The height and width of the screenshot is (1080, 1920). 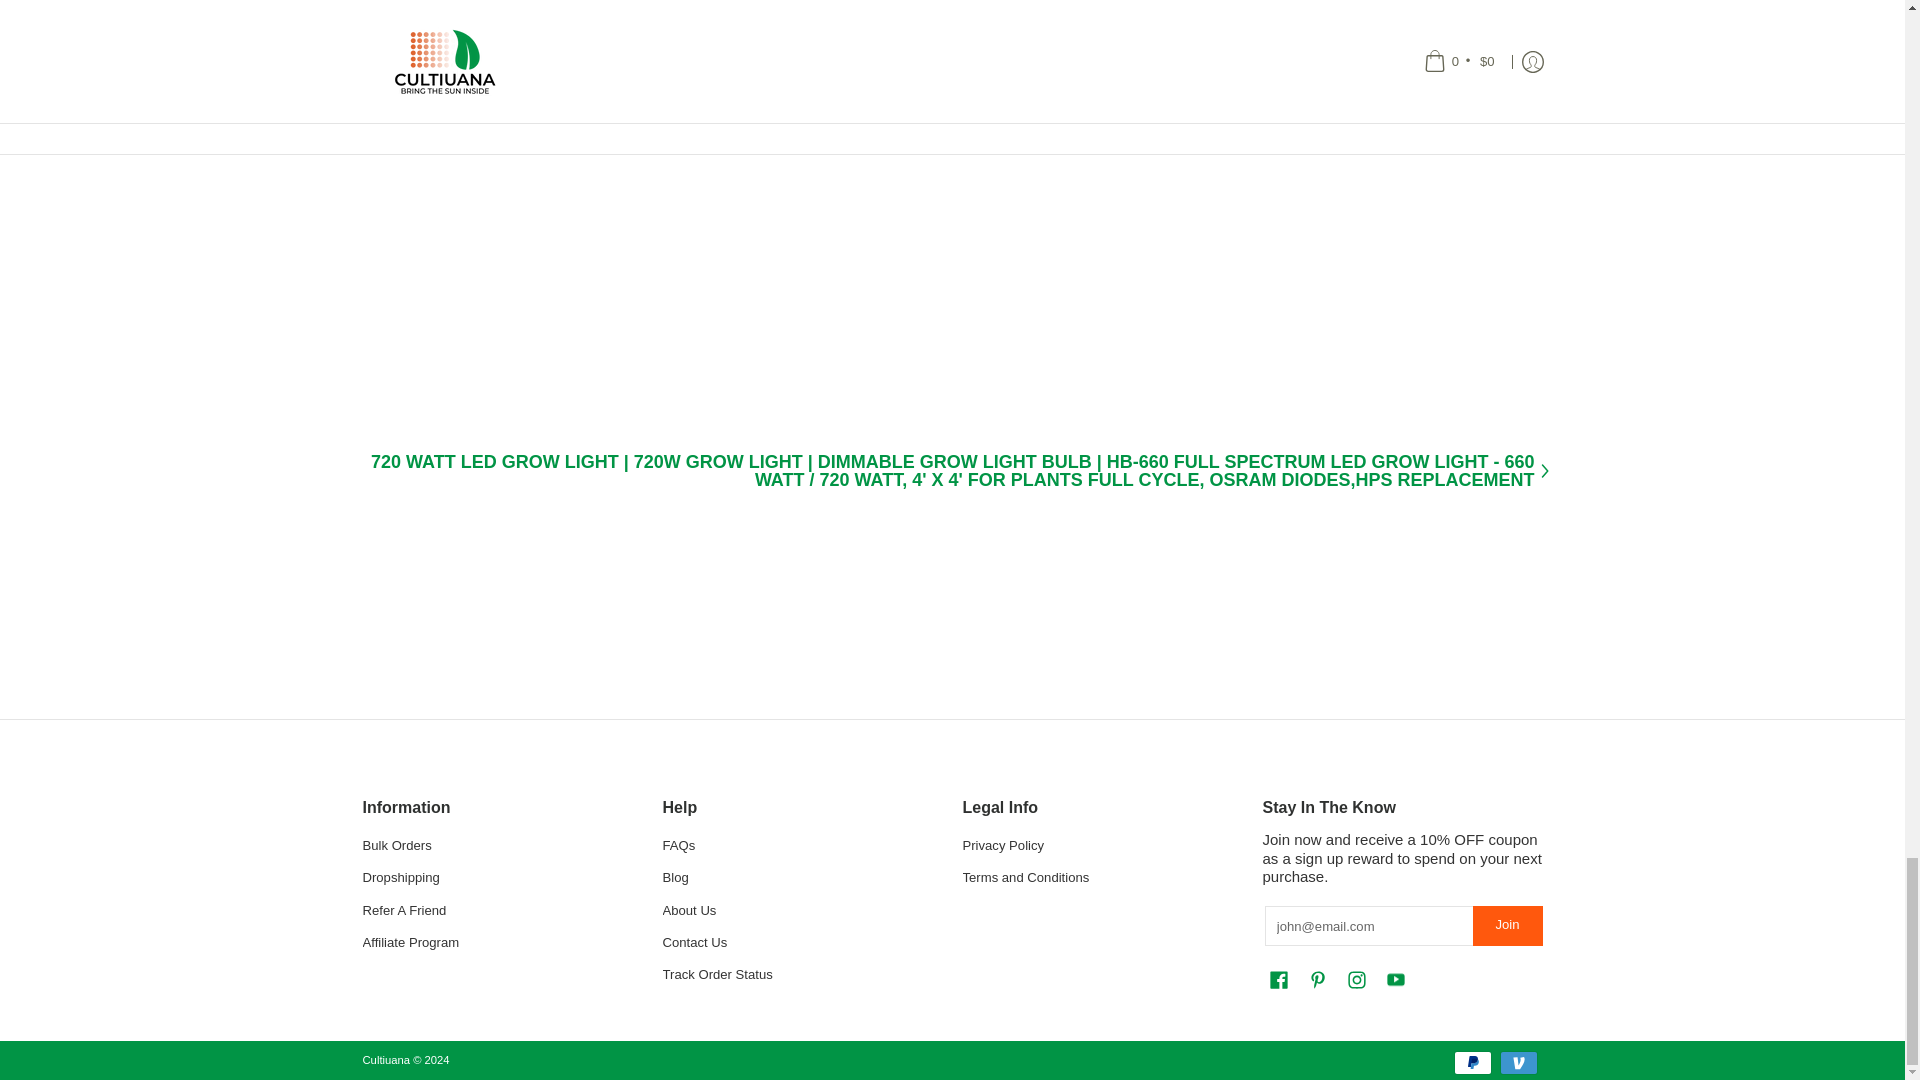 I want to click on Venmo, so click(x=1518, y=1062).